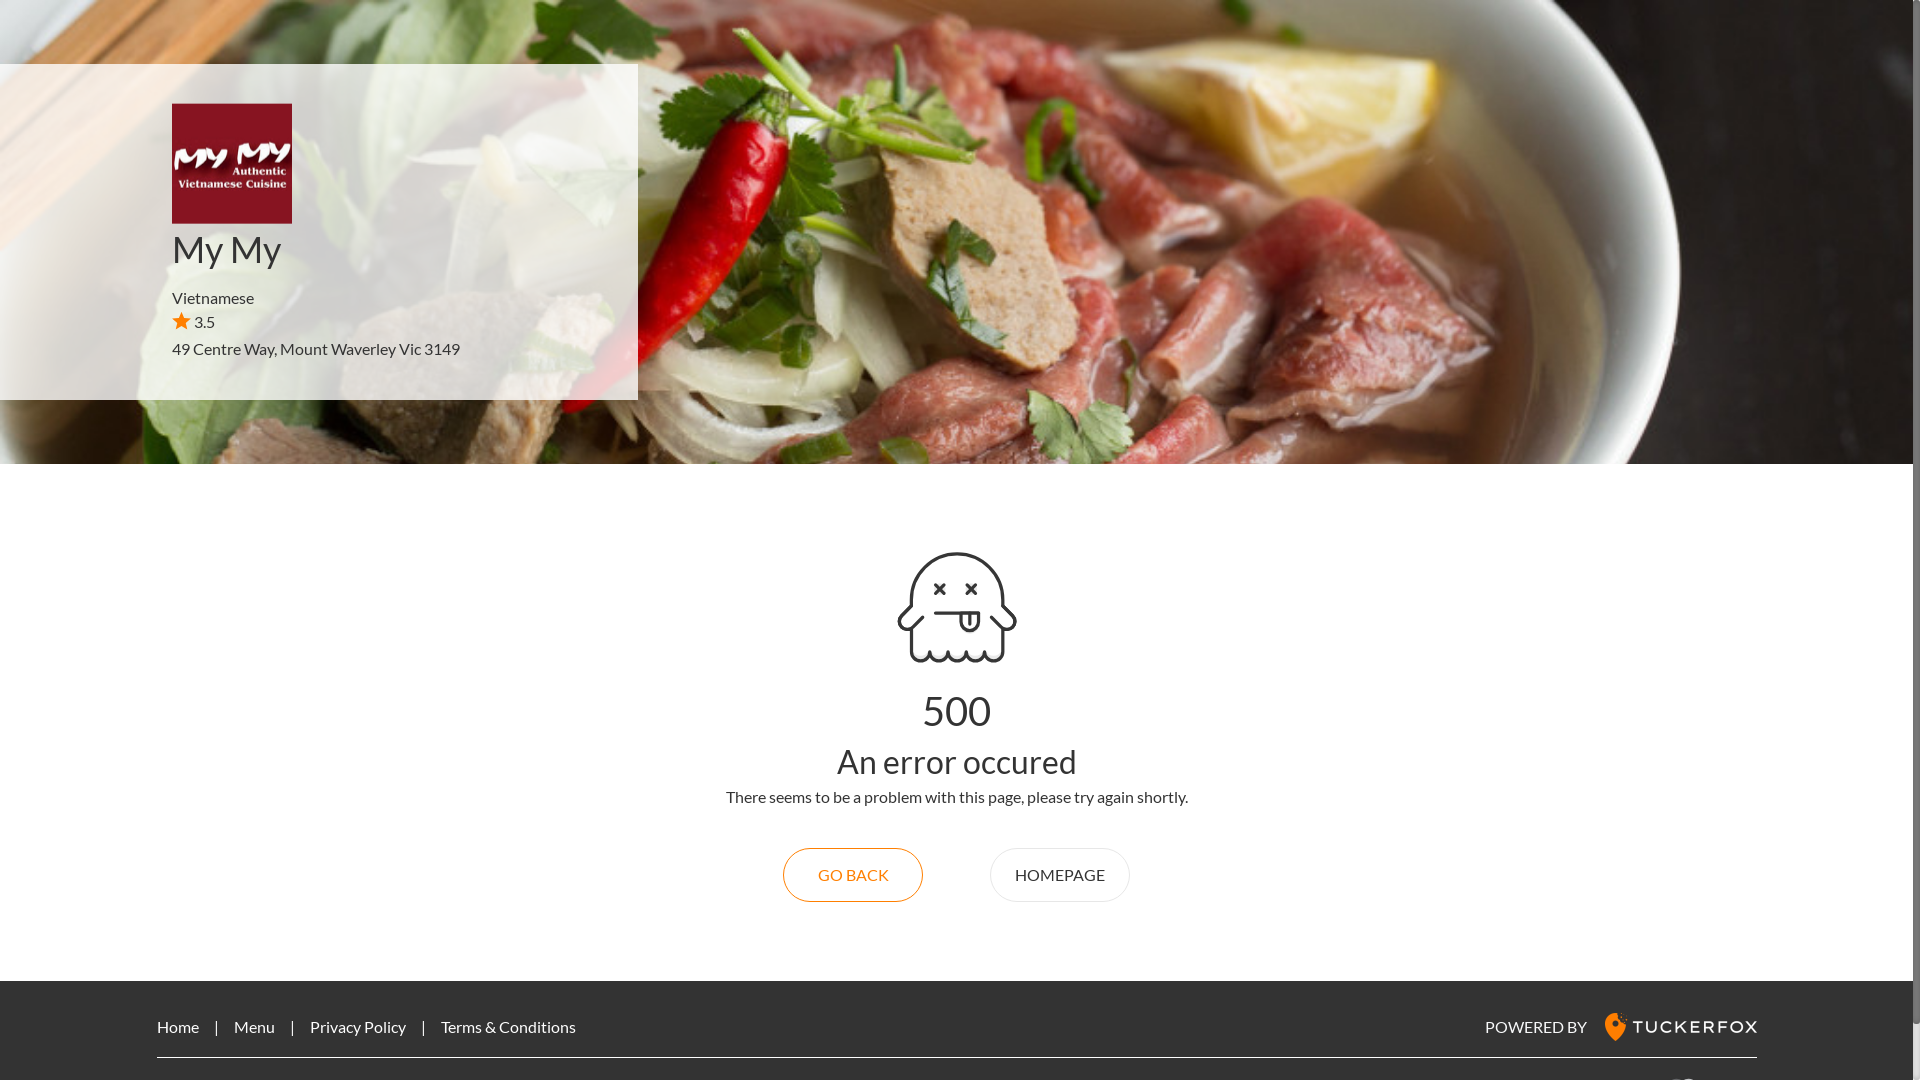 The height and width of the screenshot is (1080, 1920). Describe the element at coordinates (194, 321) in the screenshot. I see `3.5` at that location.